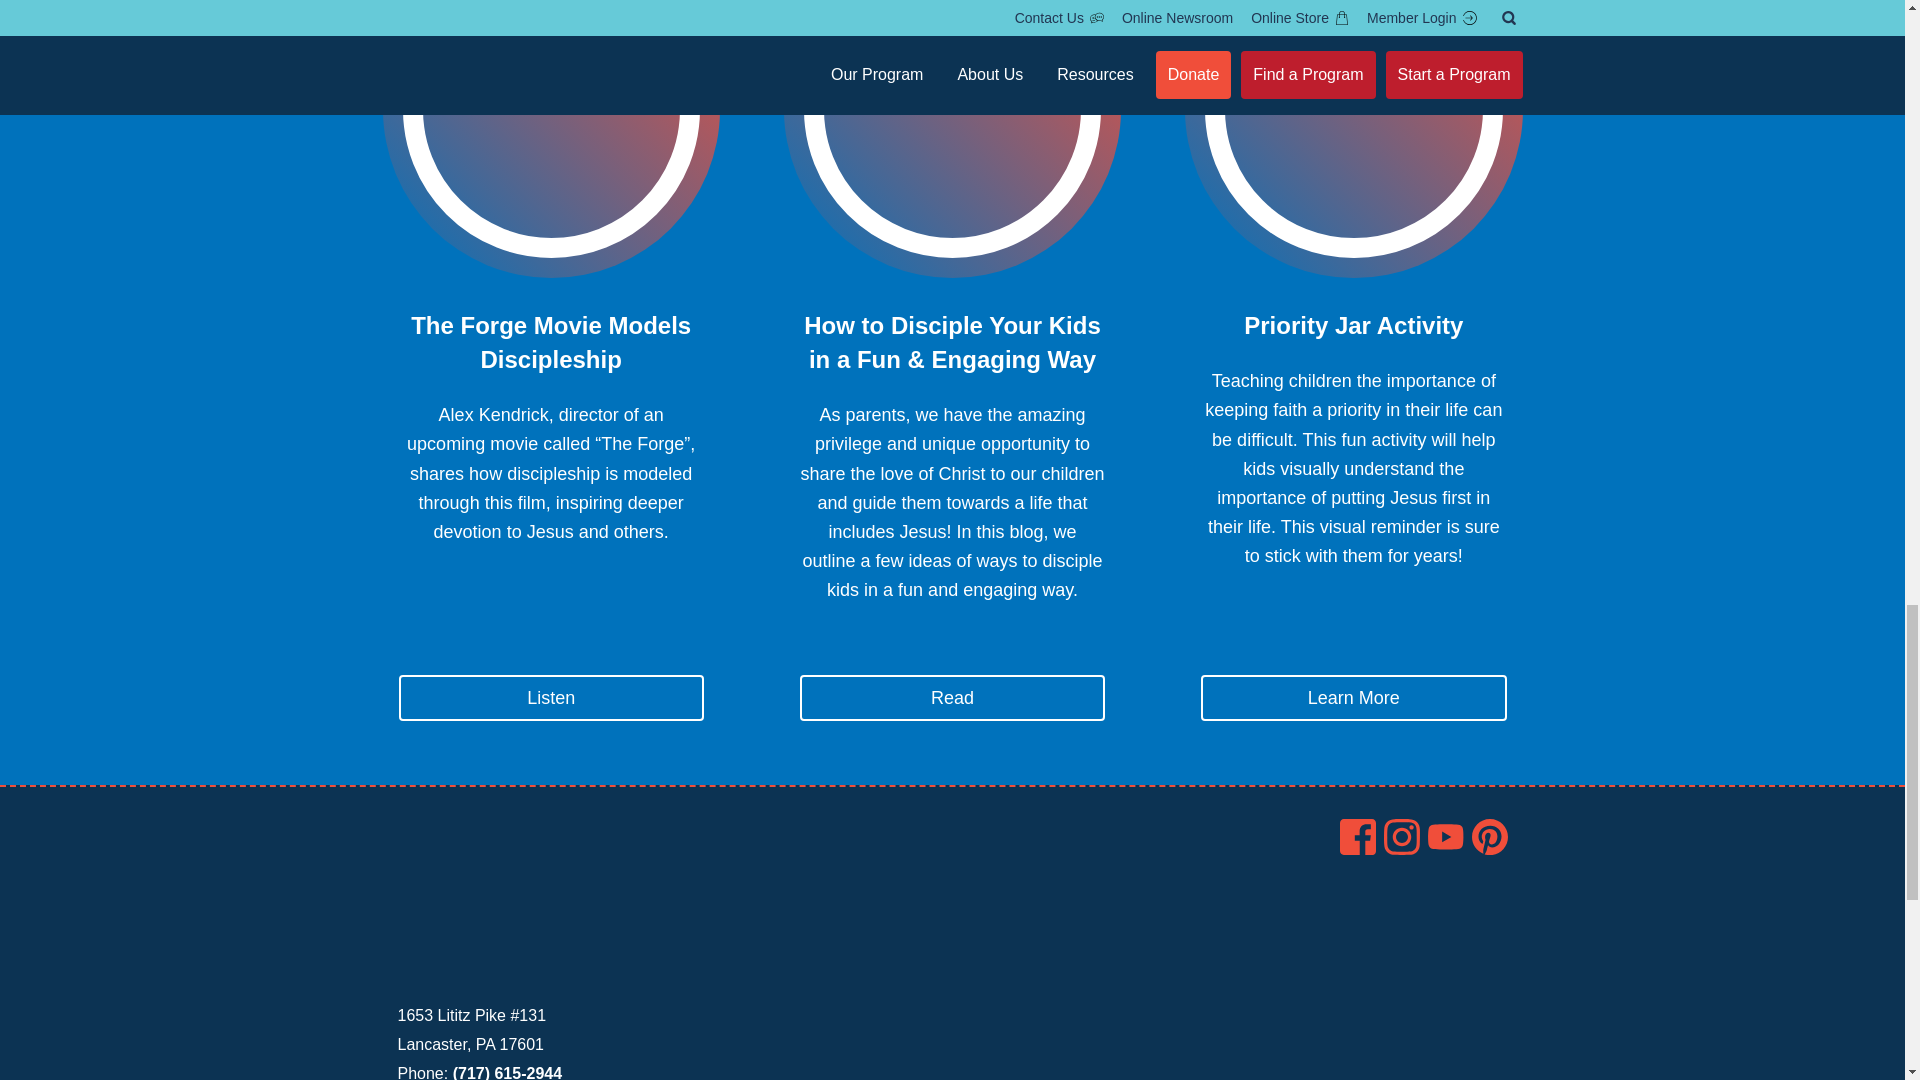  What do you see at coordinates (1358, 836) in the screenshot?
I see `facebook` at bounding box center [1358, 836].